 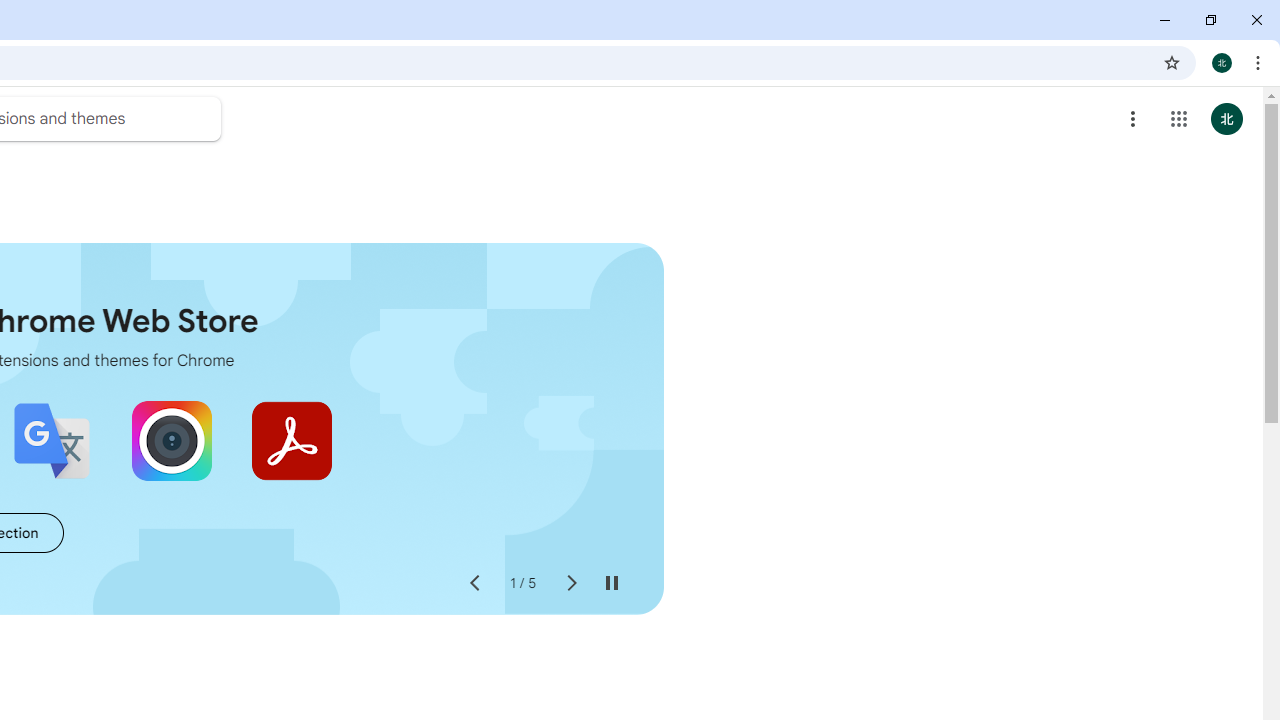 What do you see at coordinates (1133, 118) in the screenshot?
I see `More options menu` at bounding box center [1133, 118].